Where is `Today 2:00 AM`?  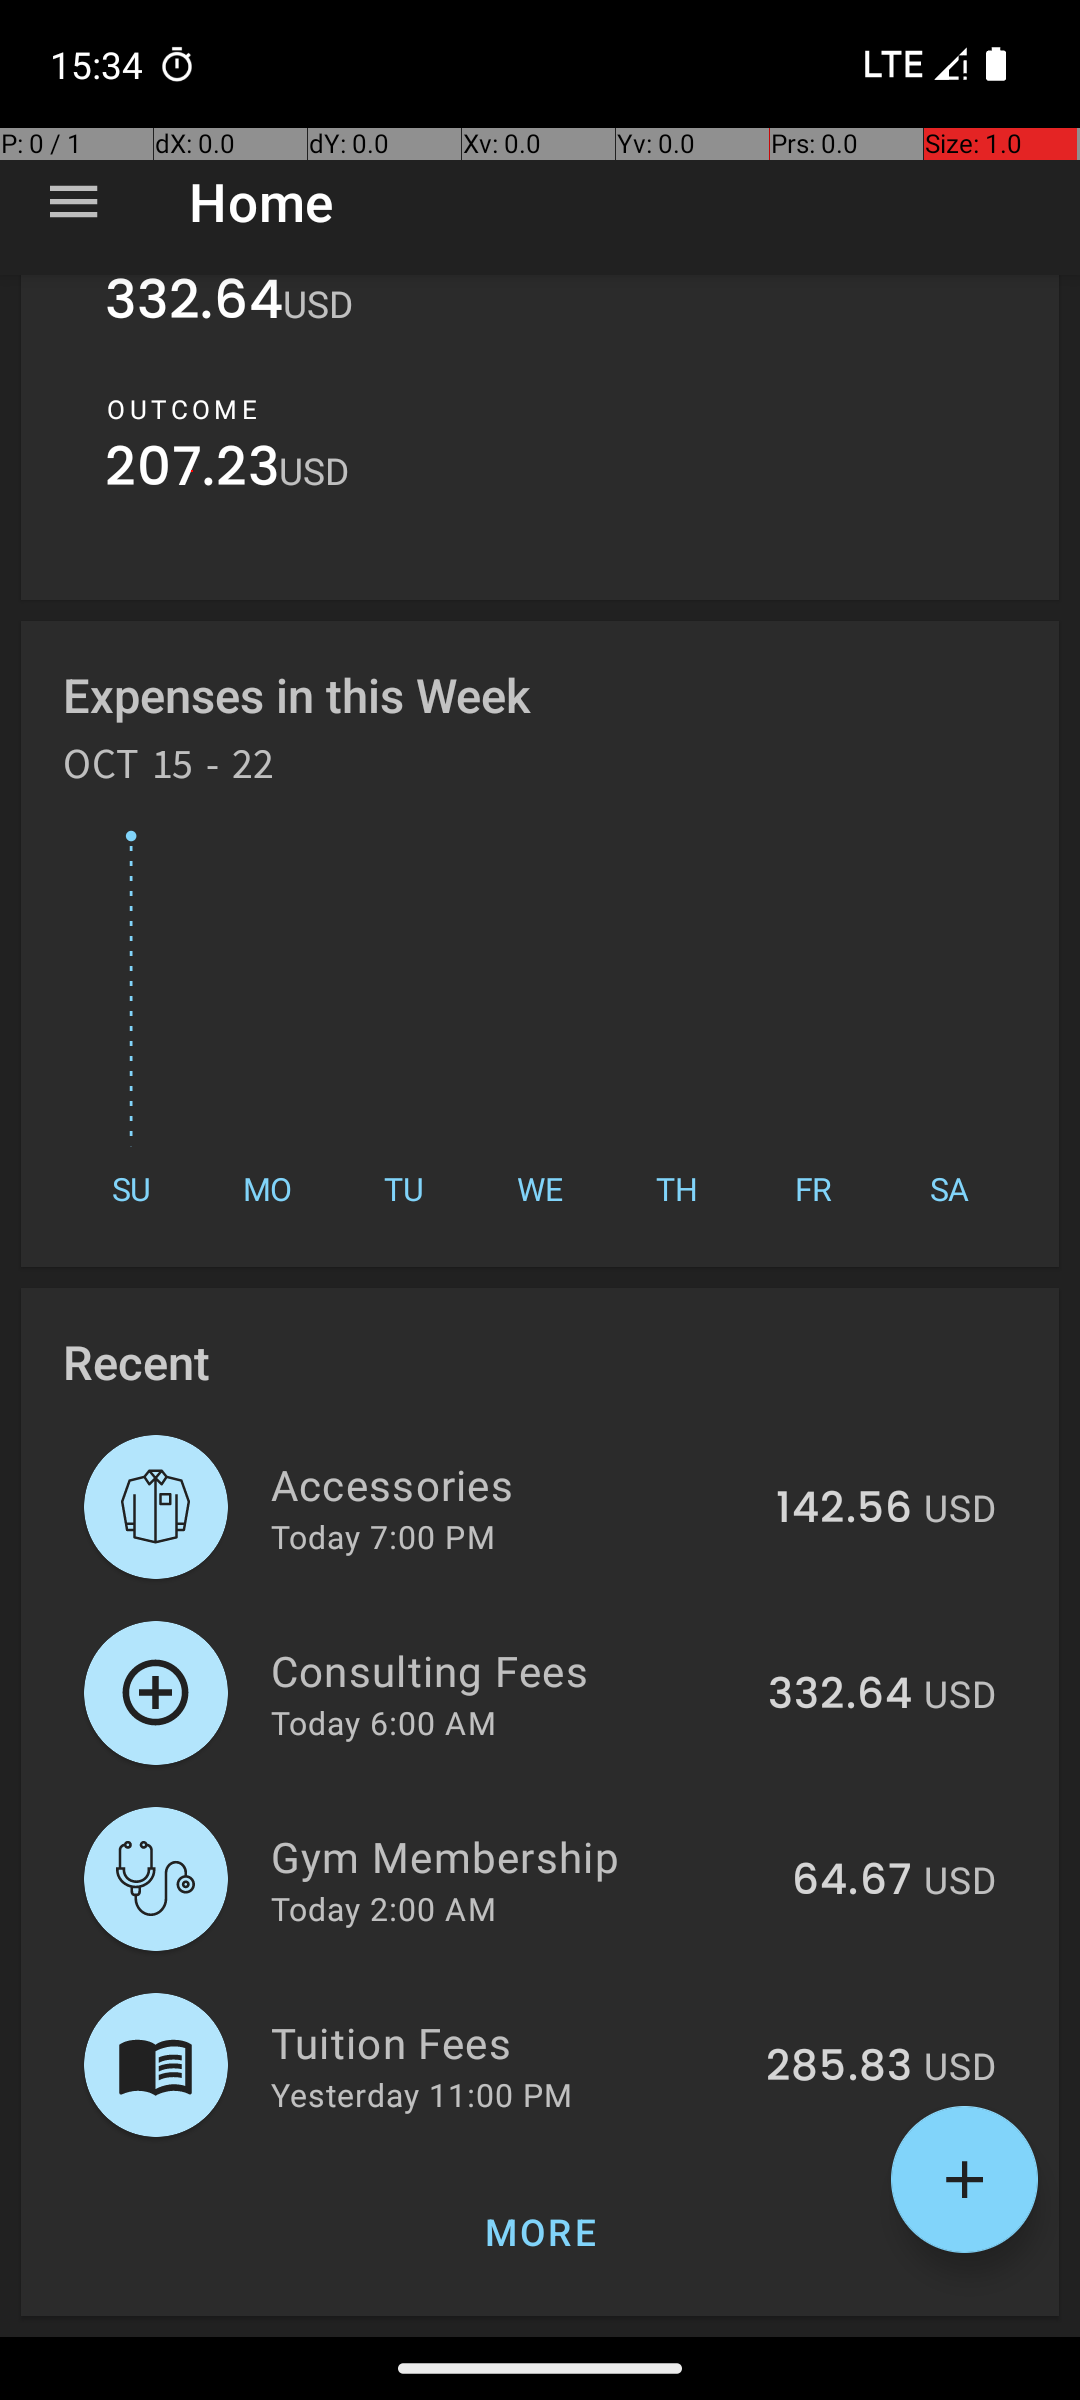 Today 2:00 AM is located at coordinates (384, 1908).